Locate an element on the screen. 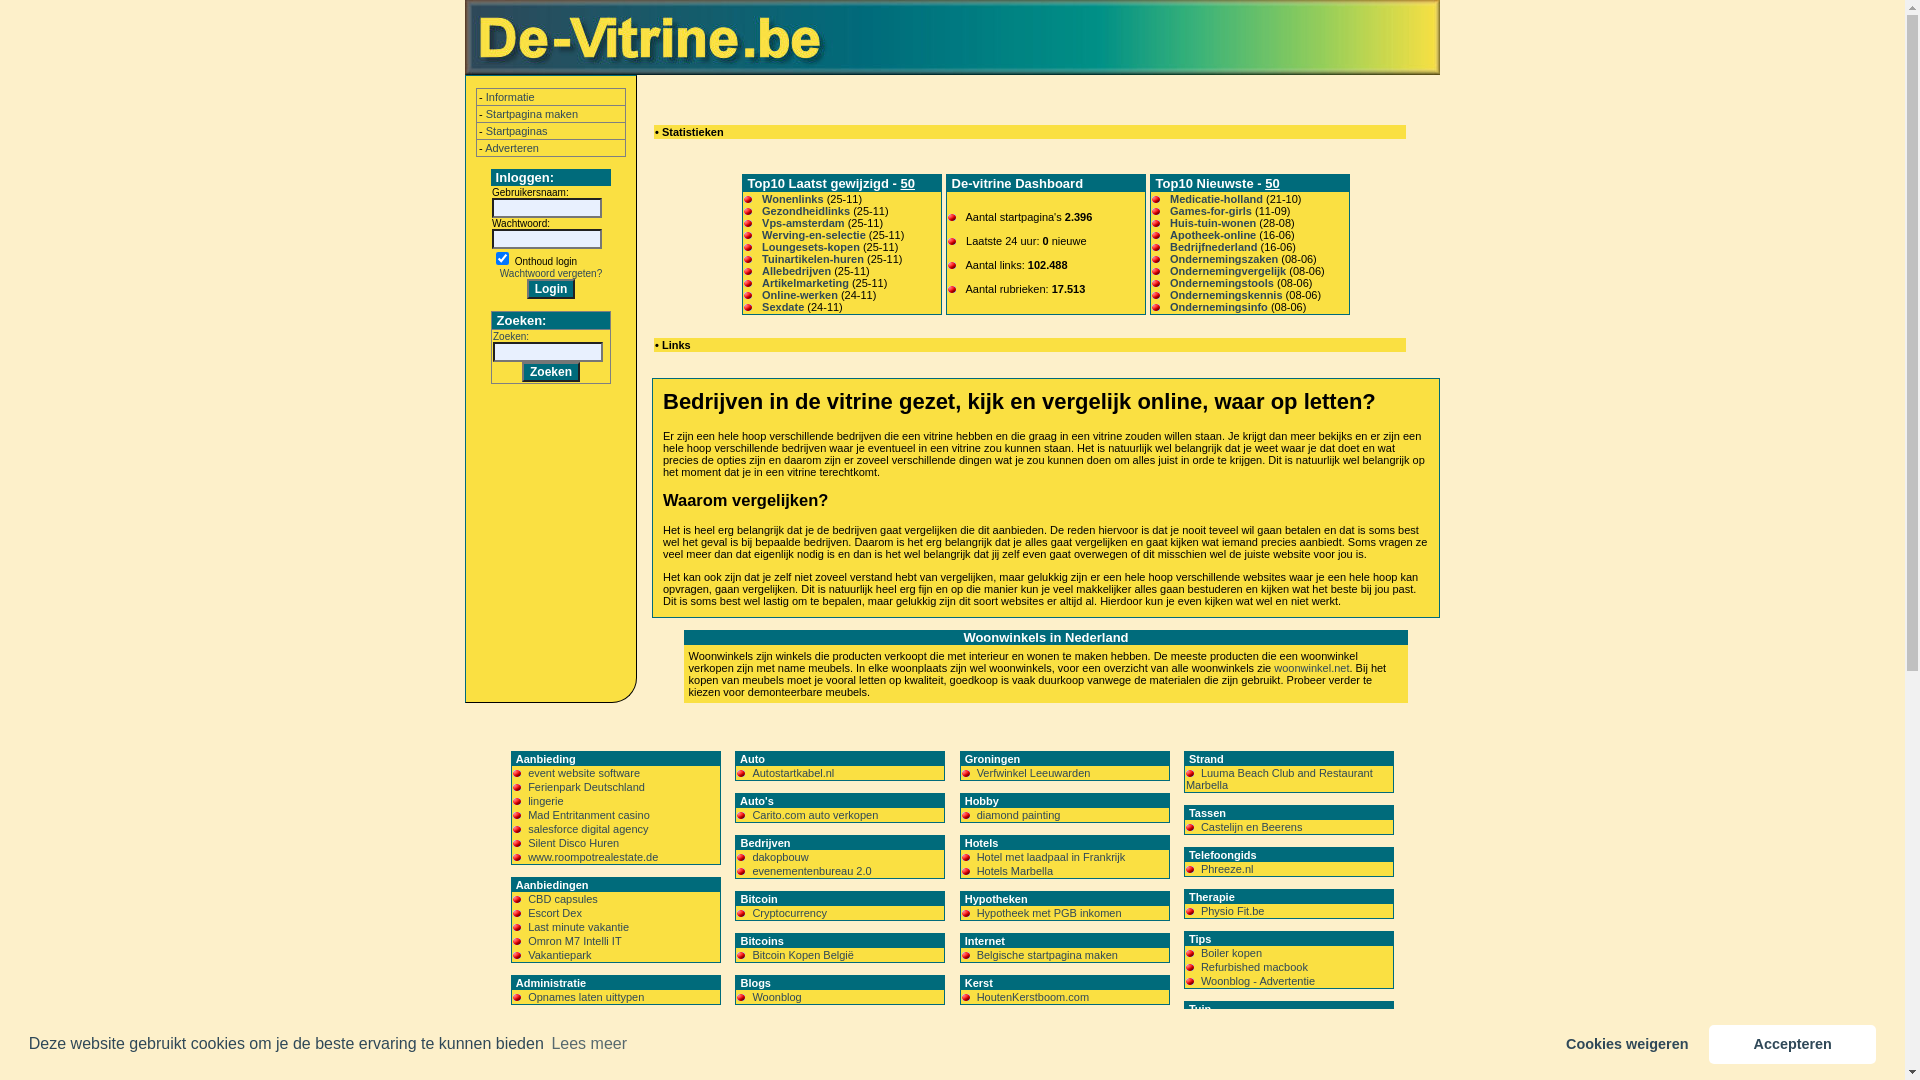 The height and width of the screenshot is (1080, 1920). gokkasten is located at coordinates (777, 1053).